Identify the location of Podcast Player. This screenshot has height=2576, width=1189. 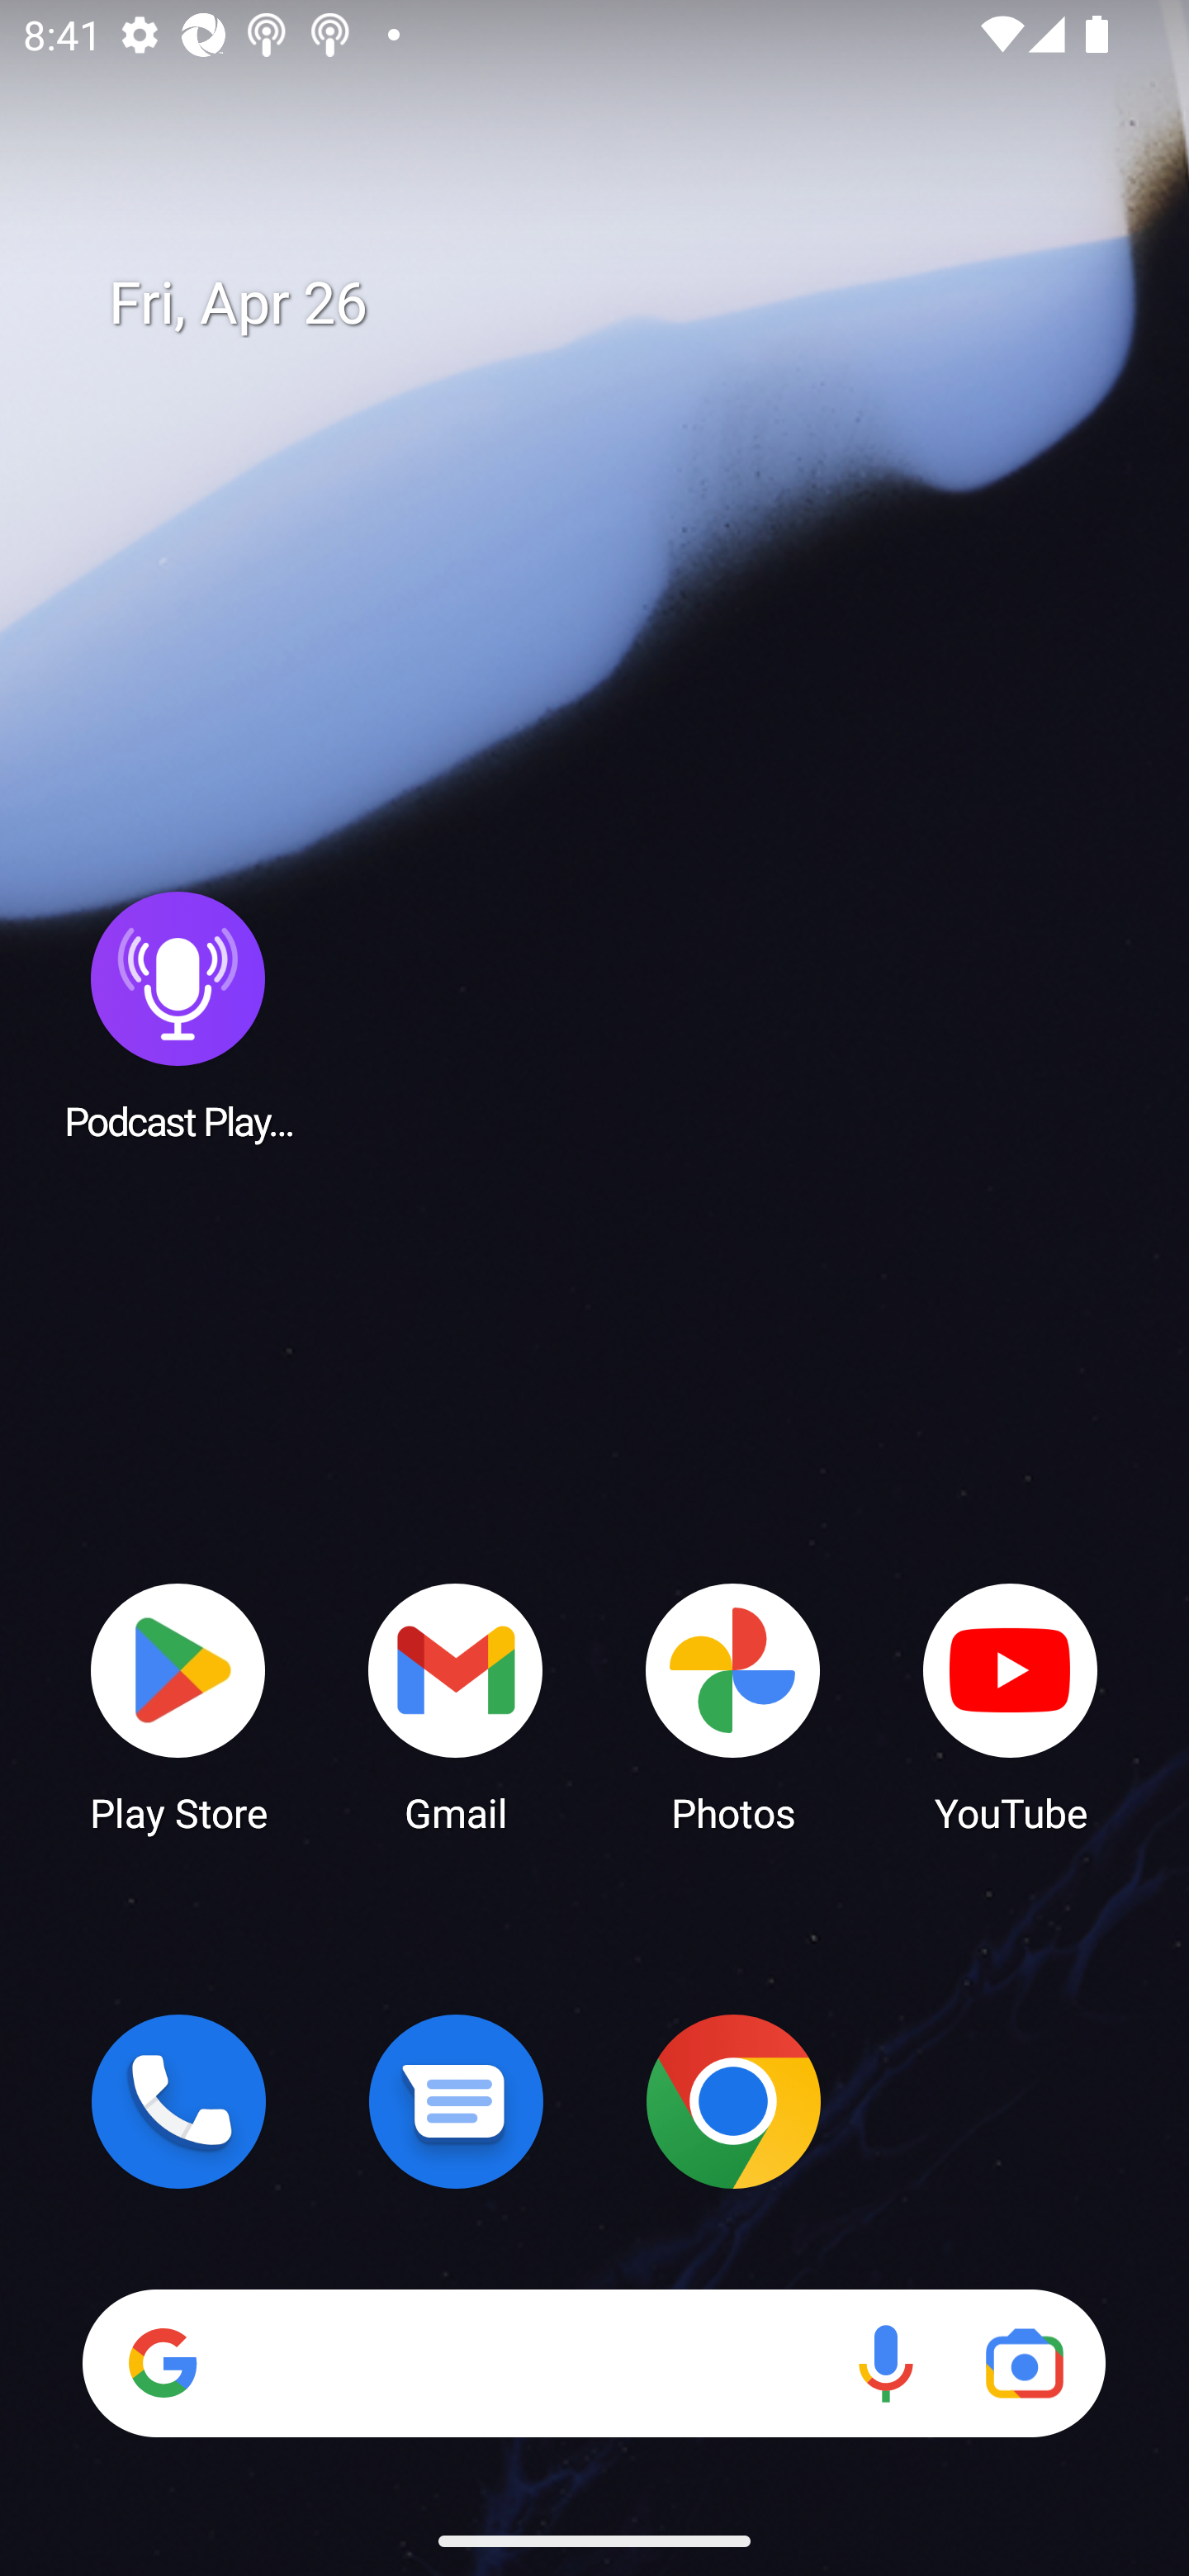
(178, 1015).